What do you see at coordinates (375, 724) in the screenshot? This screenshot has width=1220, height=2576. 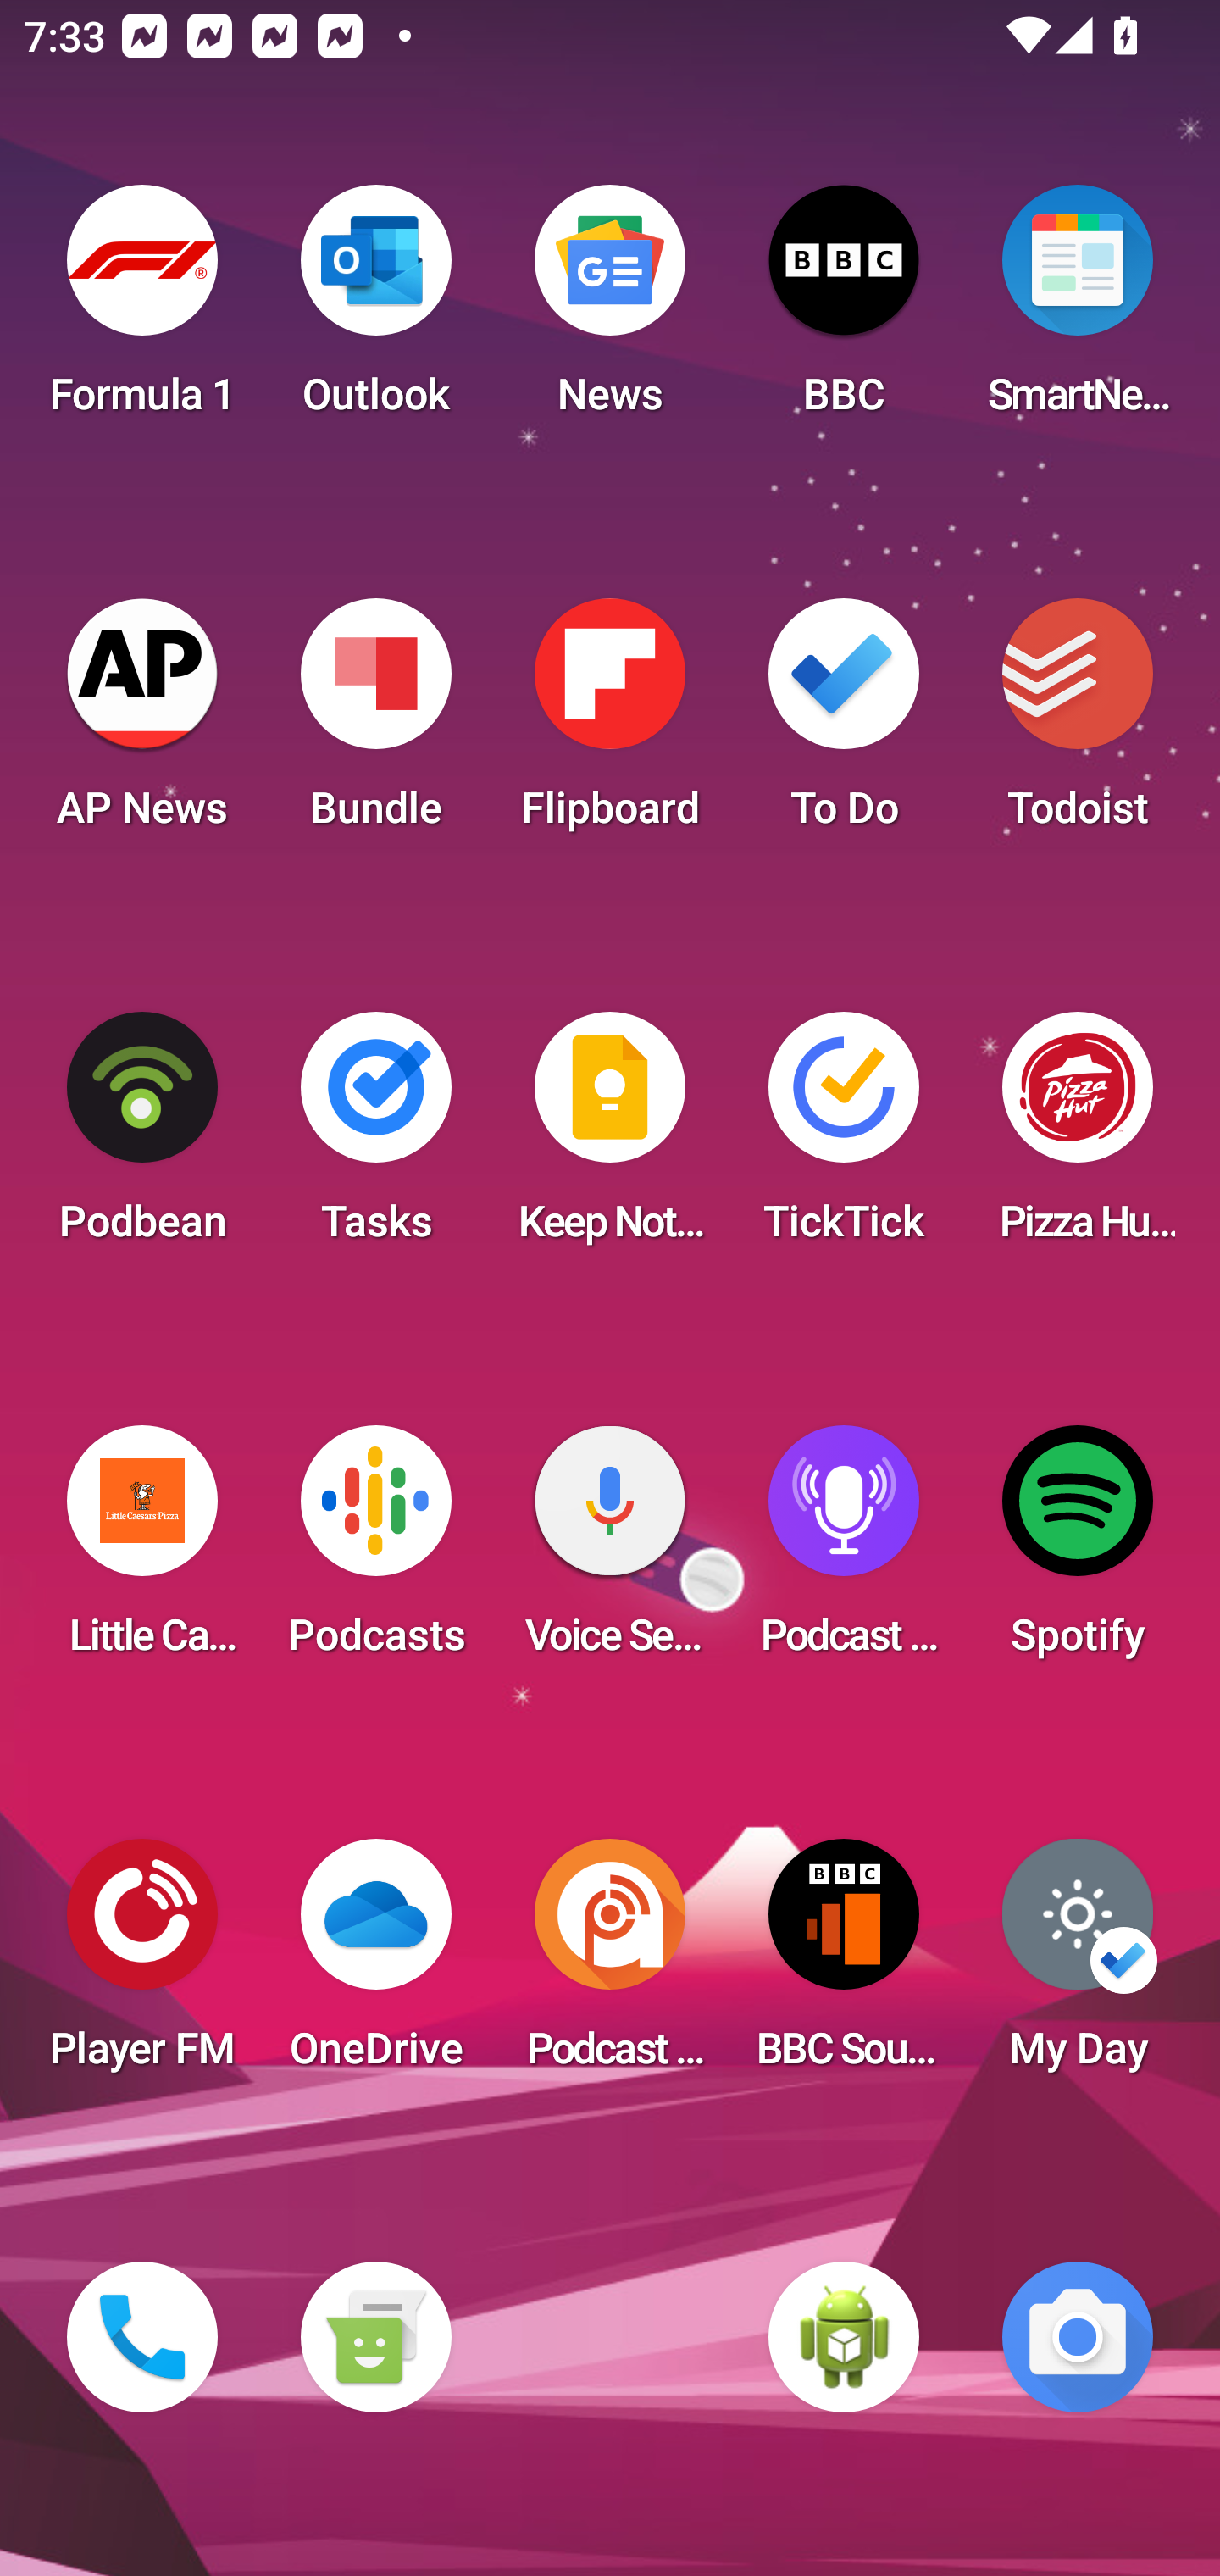 I see `Bundle` at bounding box center [375, 724].